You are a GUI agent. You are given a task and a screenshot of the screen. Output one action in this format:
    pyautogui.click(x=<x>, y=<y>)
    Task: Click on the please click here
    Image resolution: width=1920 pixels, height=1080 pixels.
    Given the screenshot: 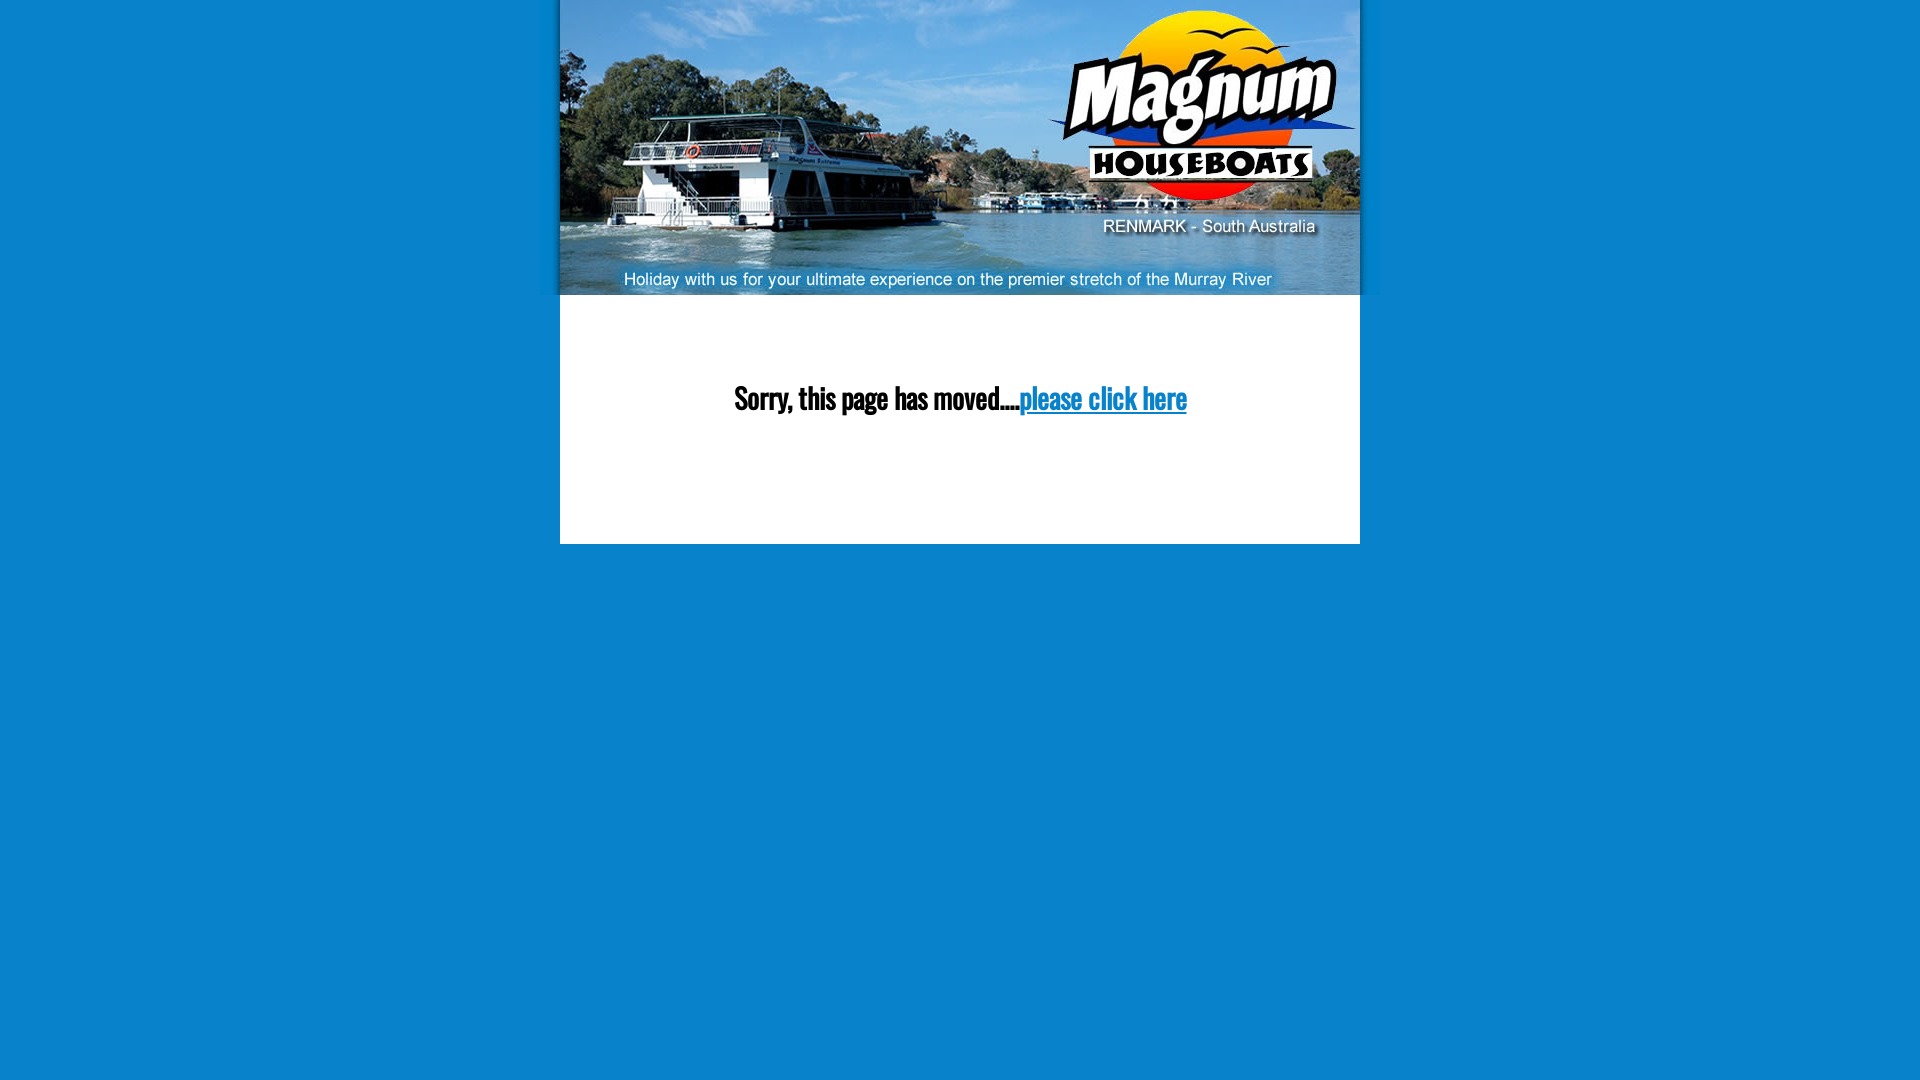 What is the action you would take?
    pyautogui.click(x=1102, y=398)
    